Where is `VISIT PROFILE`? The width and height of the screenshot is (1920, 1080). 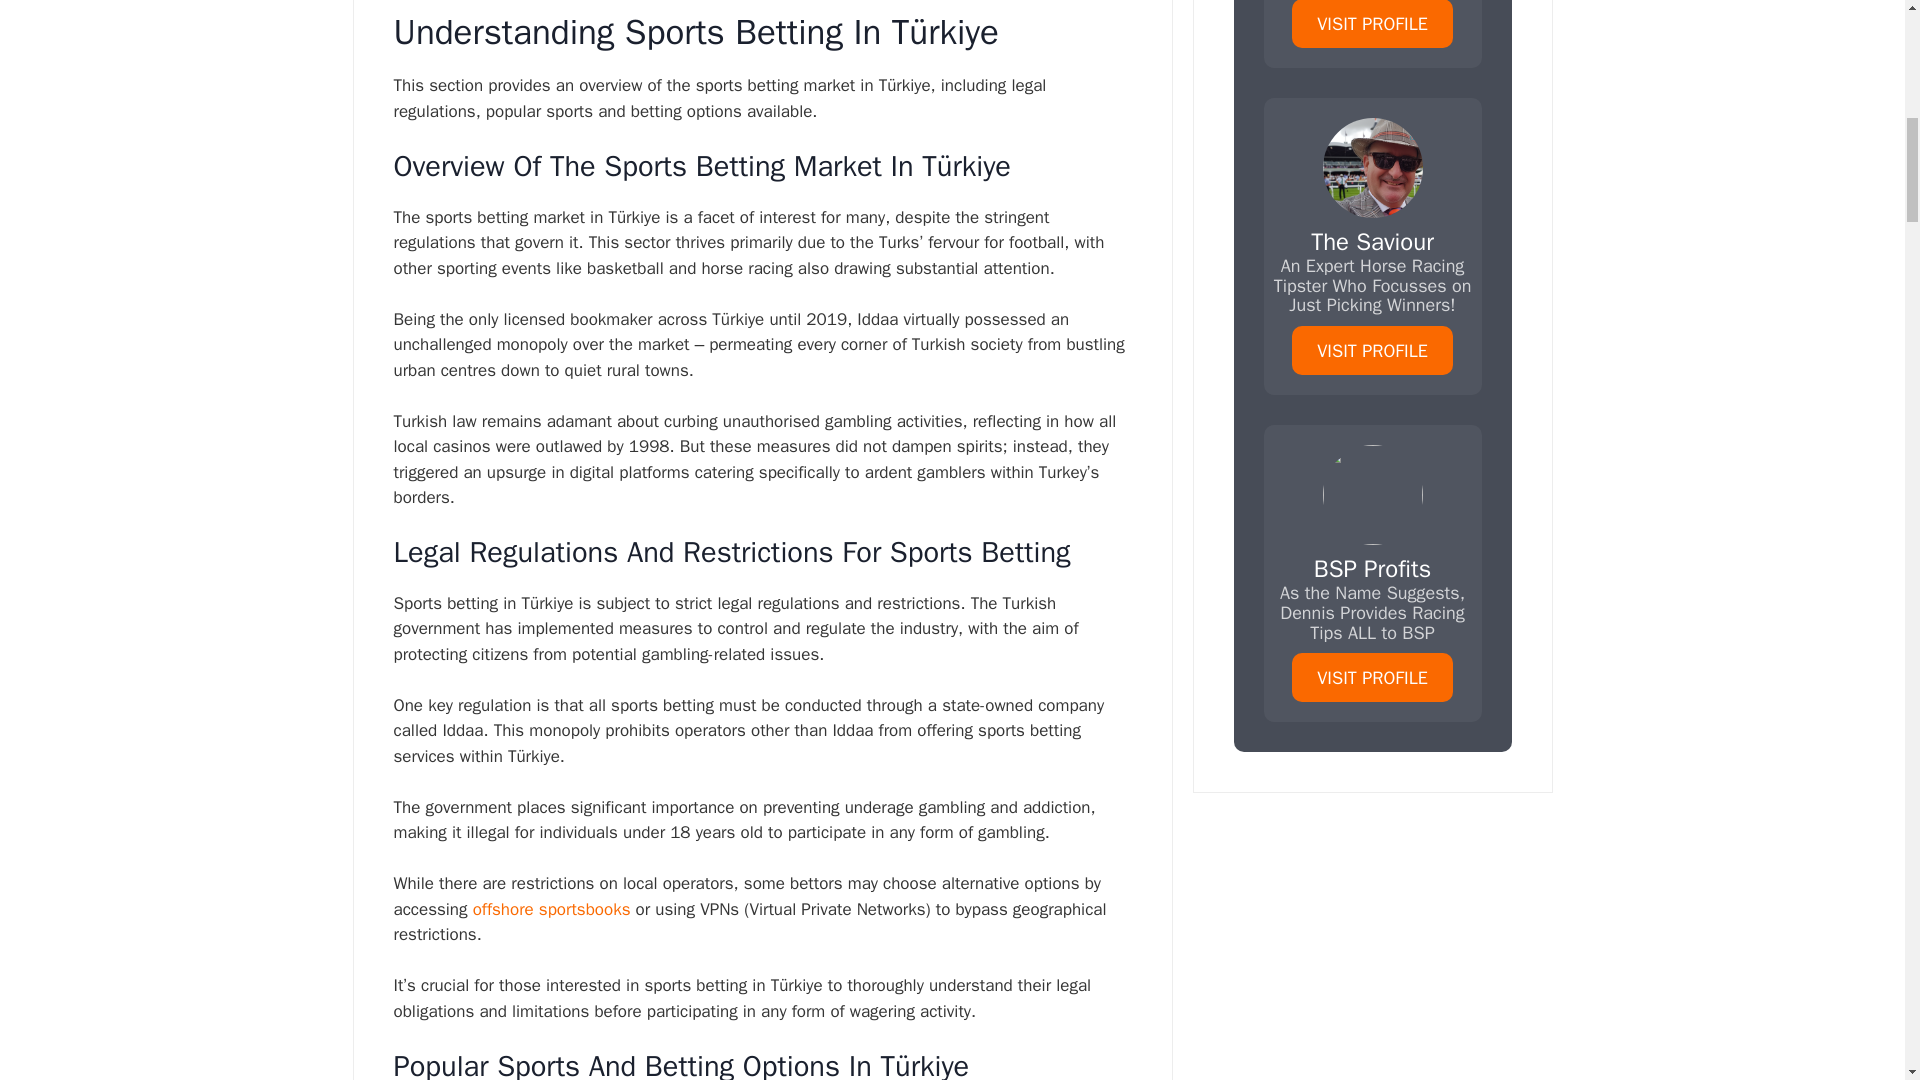
VISIT PROFILE is located at coordinates (1372, 678).